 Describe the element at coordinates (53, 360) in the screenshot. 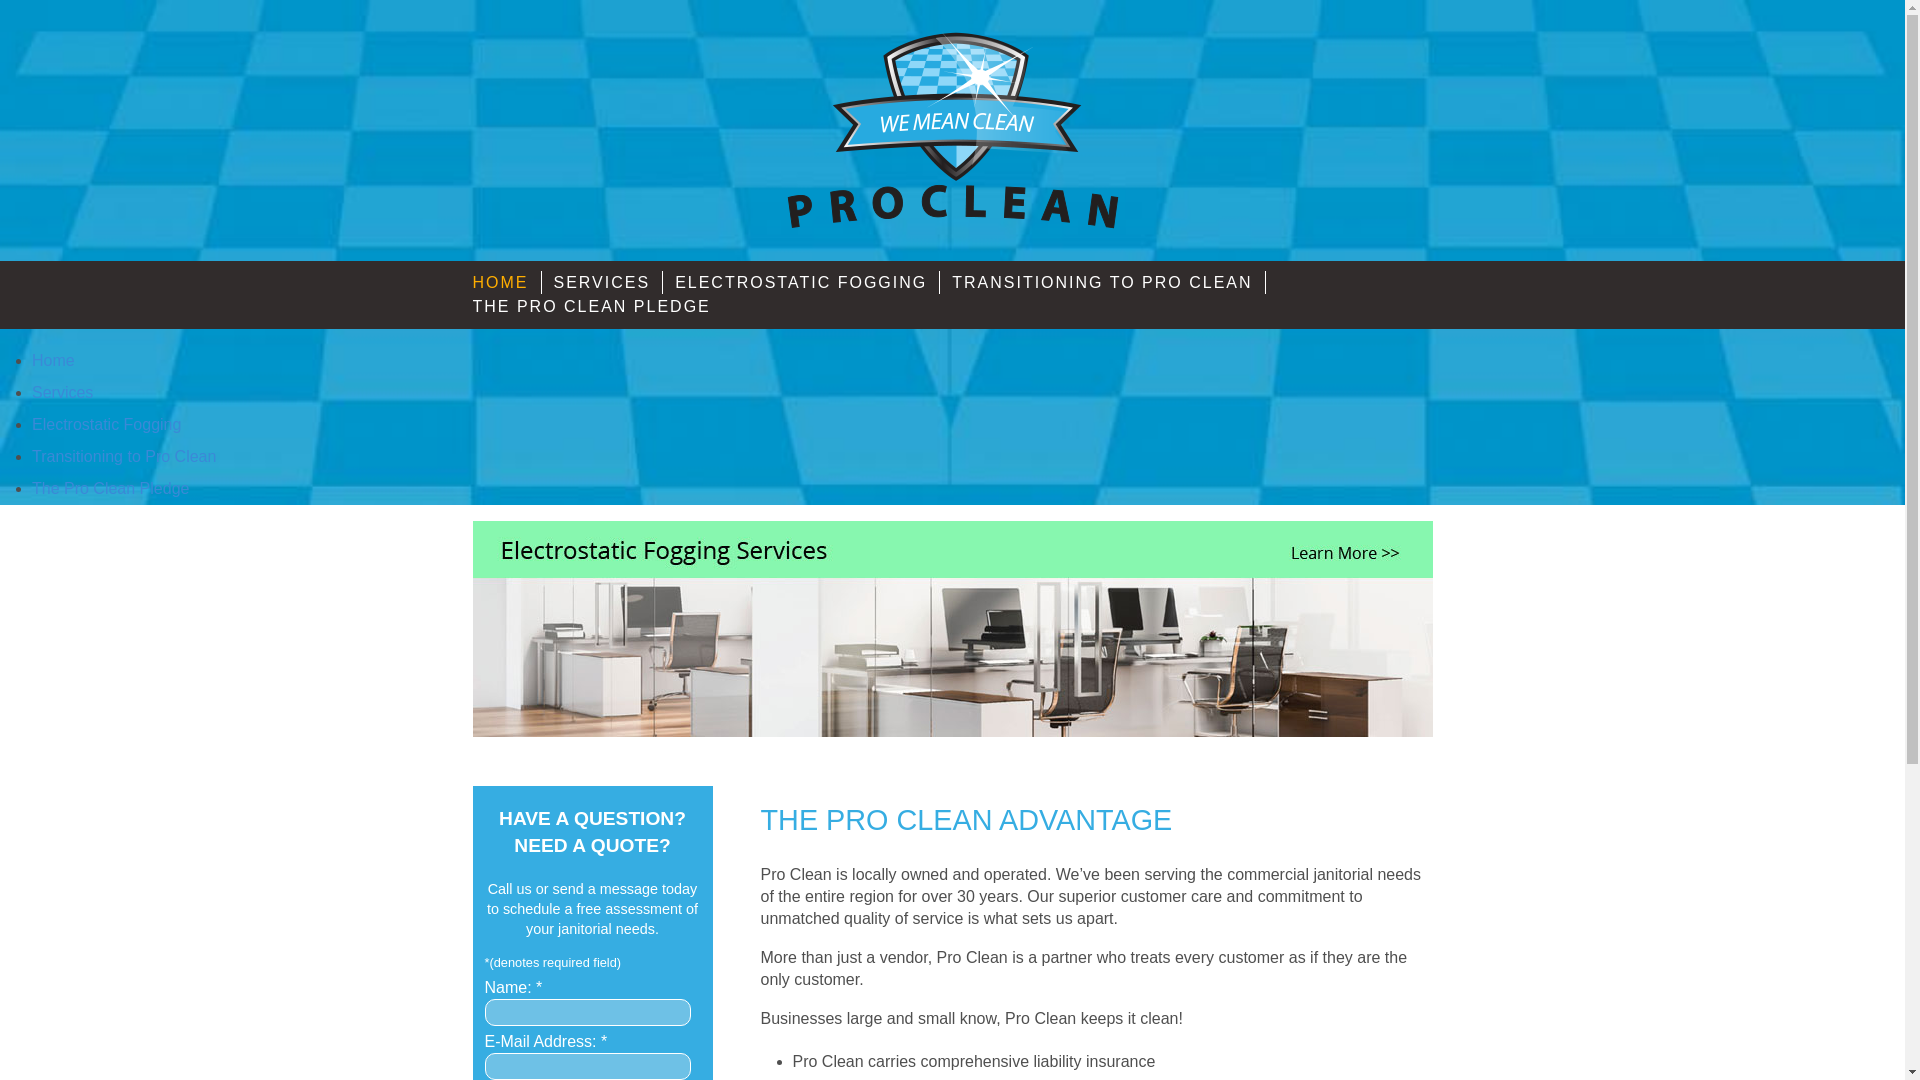

I see `Home` at that location.